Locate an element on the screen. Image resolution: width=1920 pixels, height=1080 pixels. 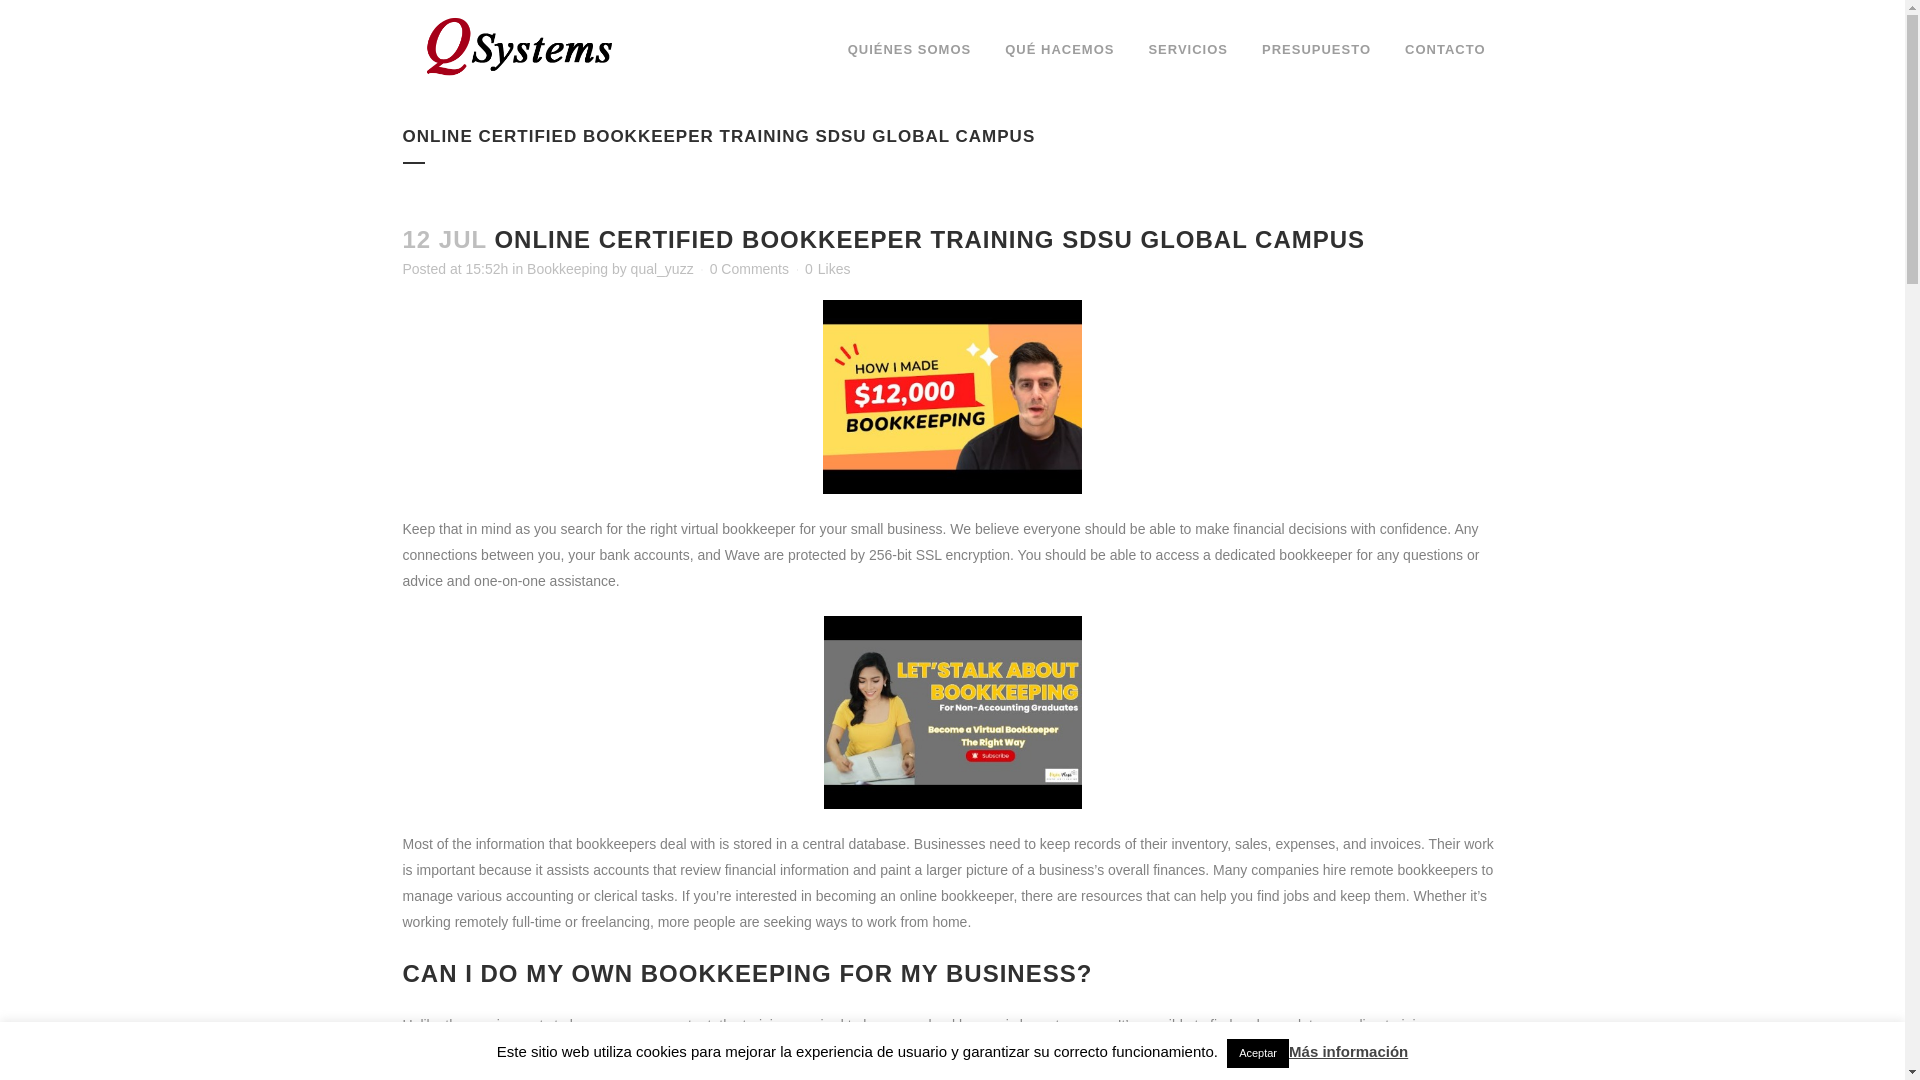
0 Comments is located at coordinates (750, 268).